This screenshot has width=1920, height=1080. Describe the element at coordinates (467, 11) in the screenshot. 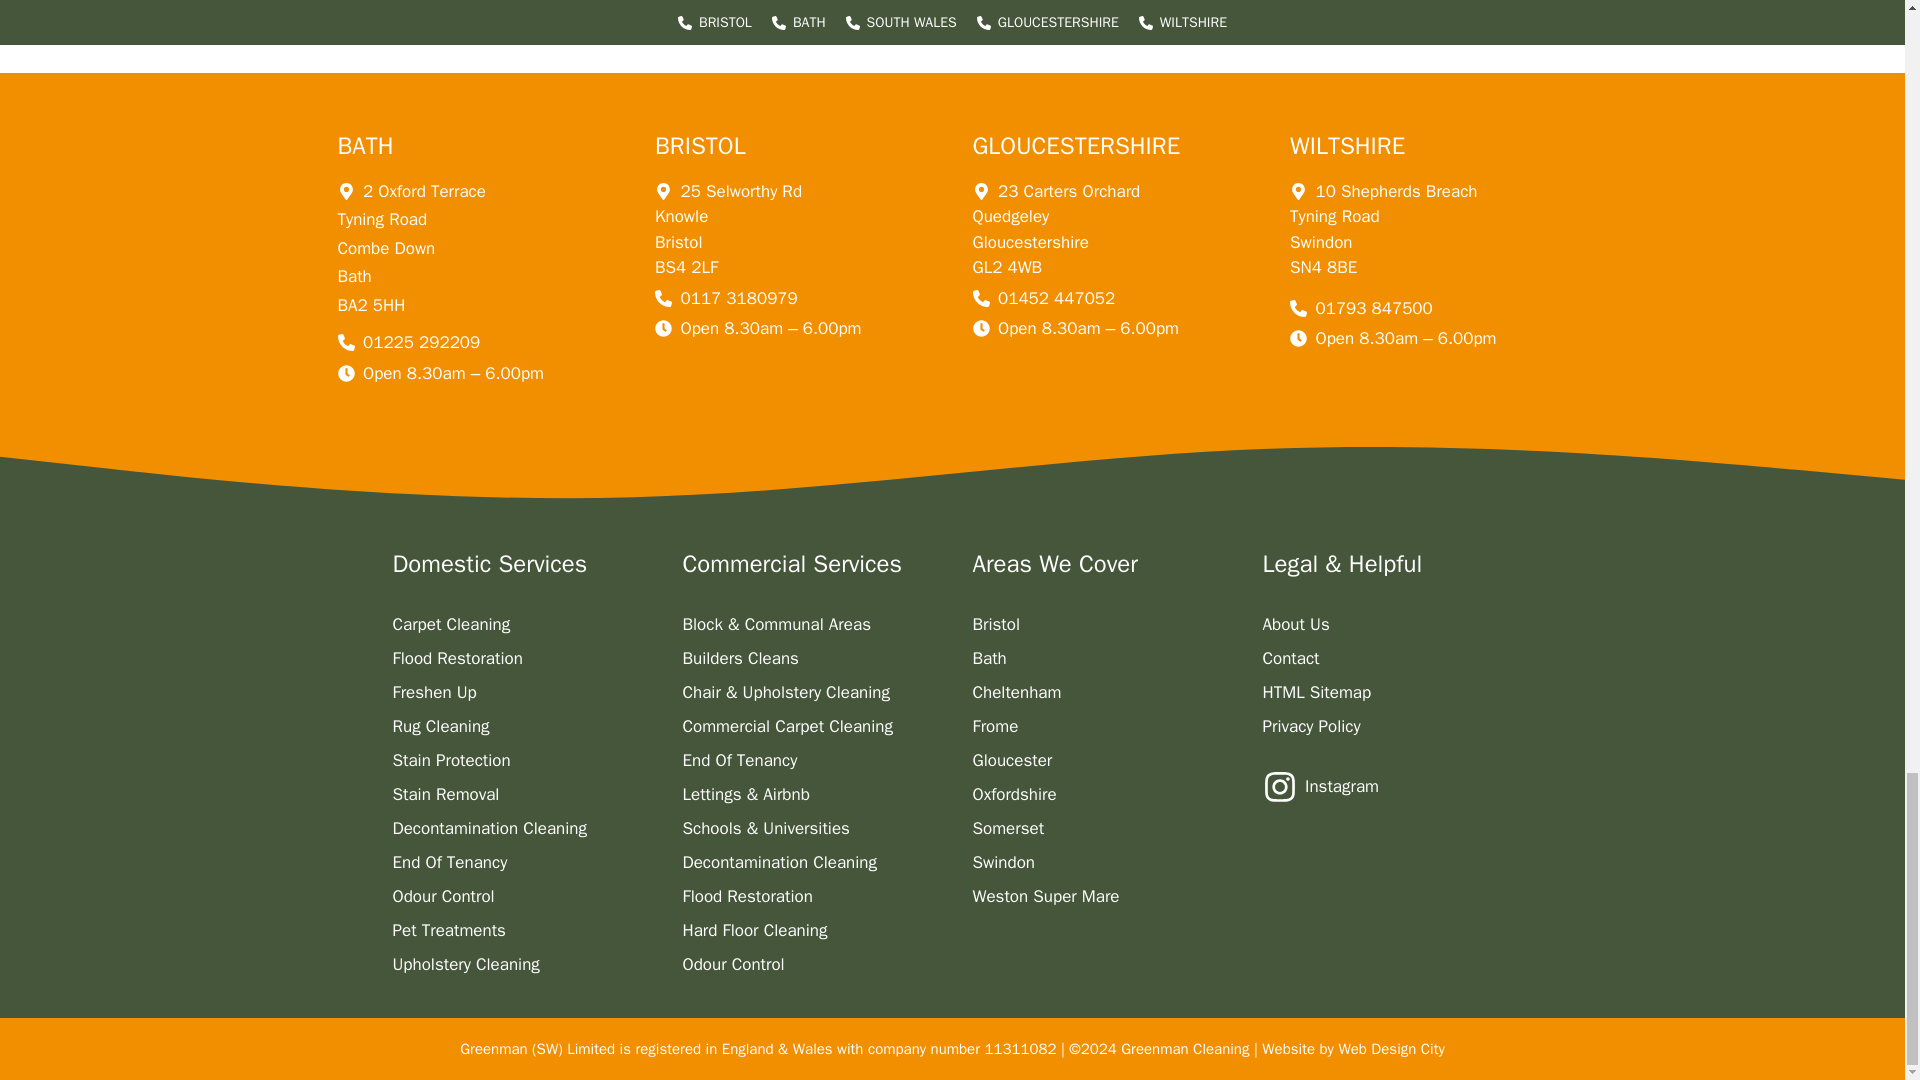

I see `Post Comment` at that location.